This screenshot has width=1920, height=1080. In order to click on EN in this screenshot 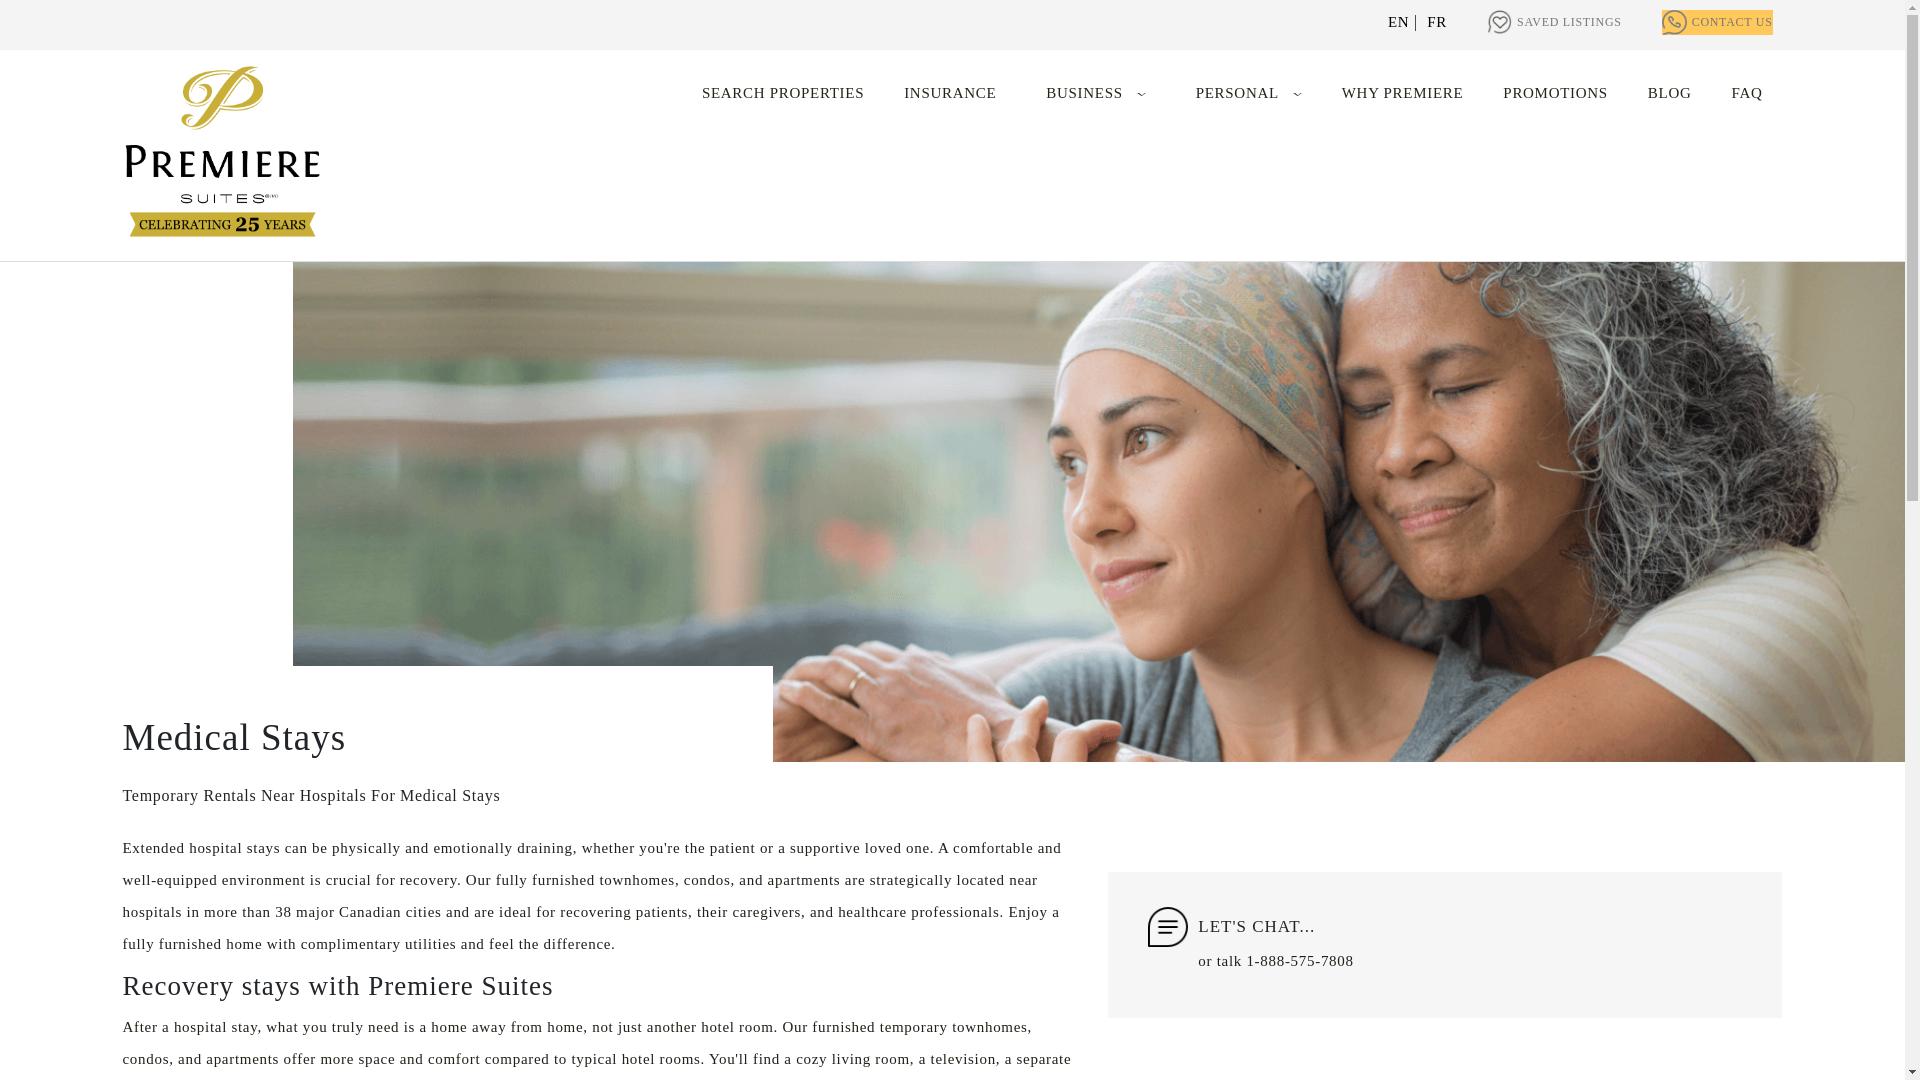, I will do `click(1398, 22)`.